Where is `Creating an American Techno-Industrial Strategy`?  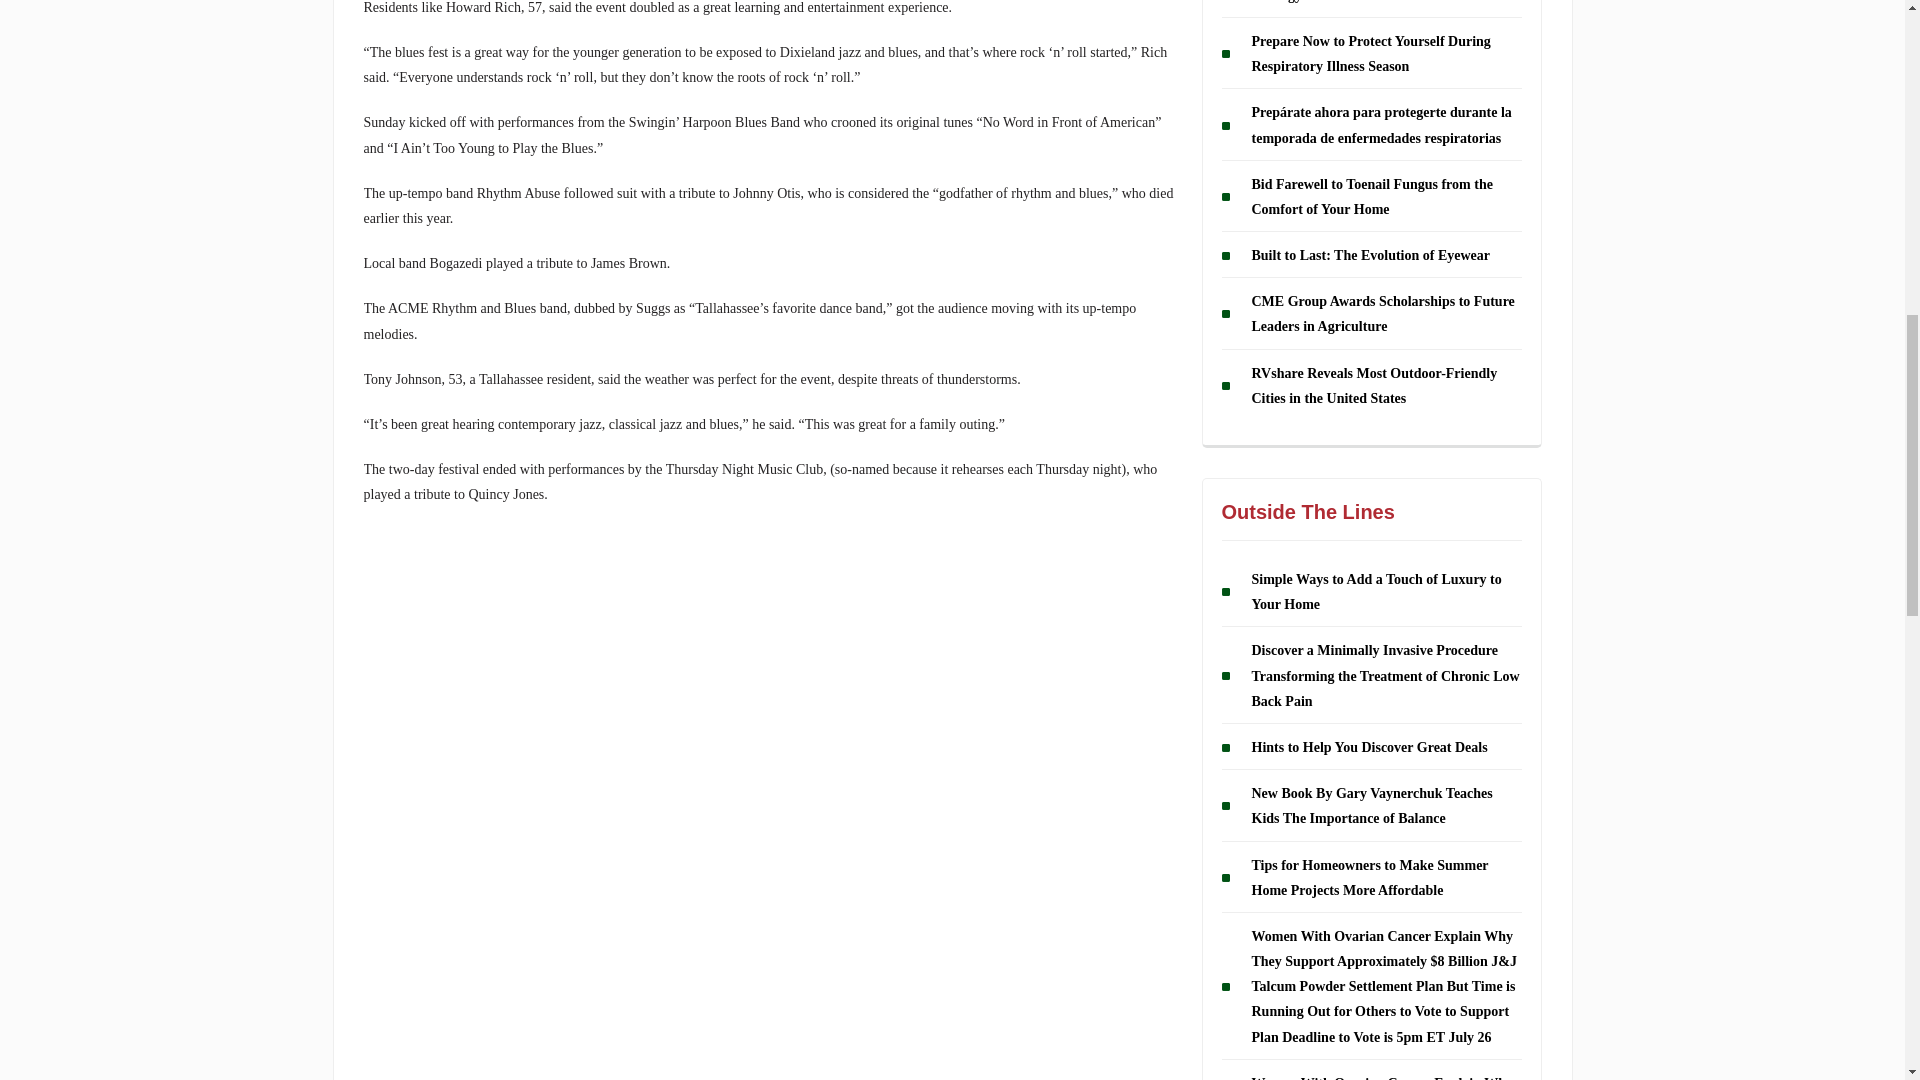 Creating an American Techno-Industrial Strategy is located at coordinates (1373, 2).